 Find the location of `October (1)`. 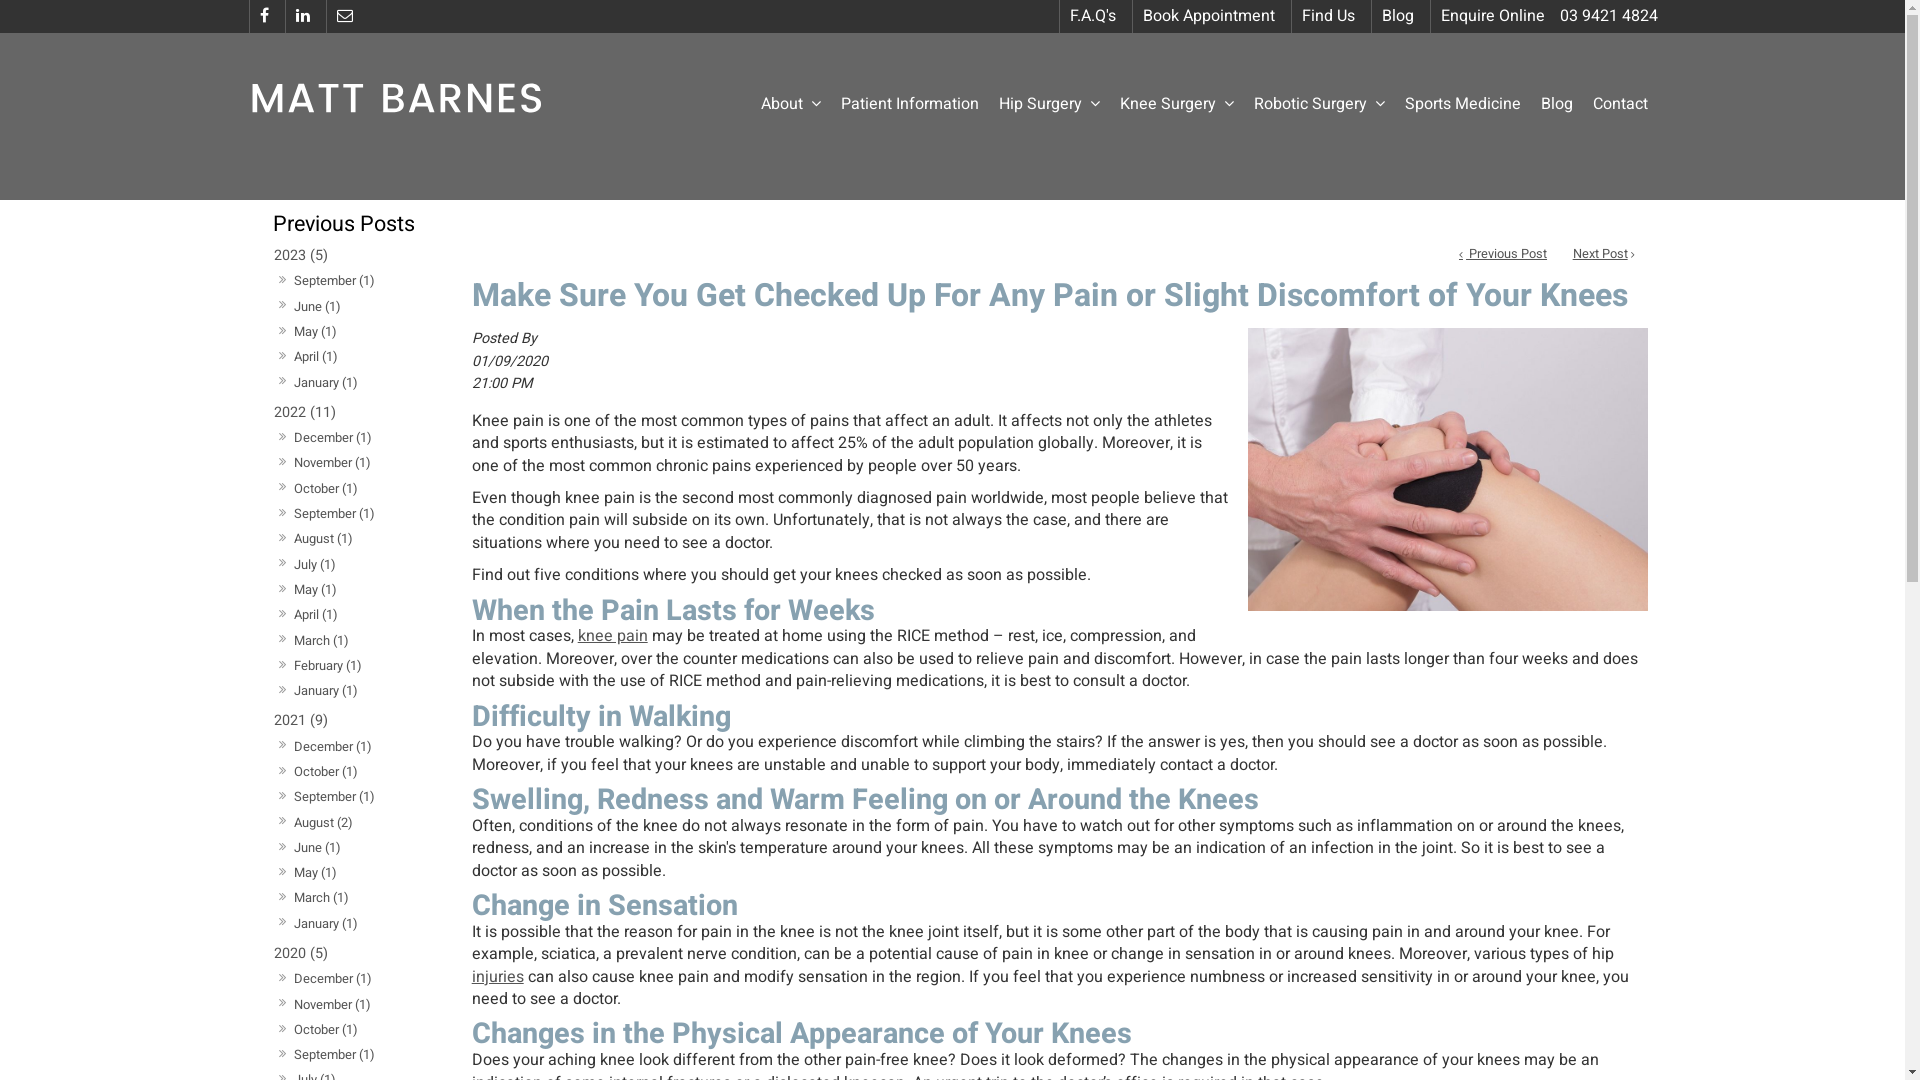

October (1) is located at coordinates (326, 488).